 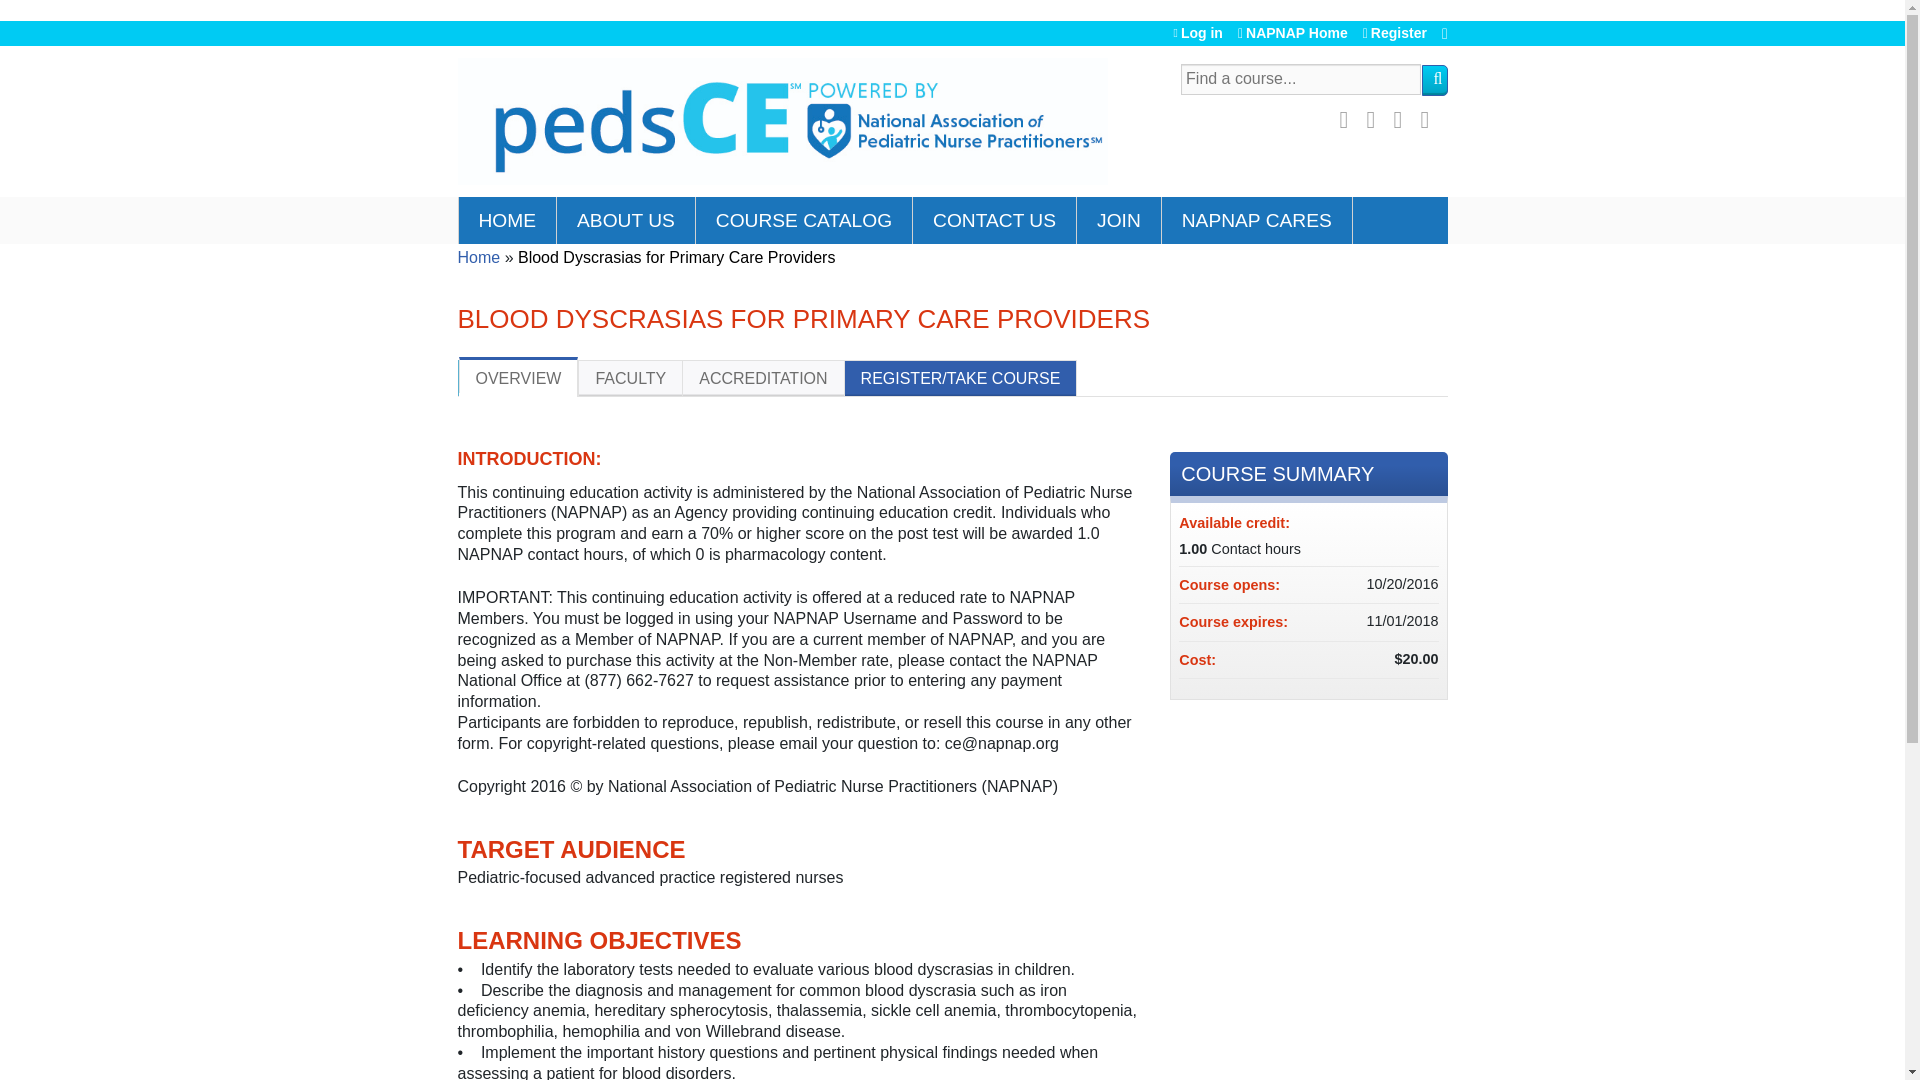 What do you see at coordinates (626, 220) in the screenshot?
I see `ABOUT US` at bounding box center [626, 220].